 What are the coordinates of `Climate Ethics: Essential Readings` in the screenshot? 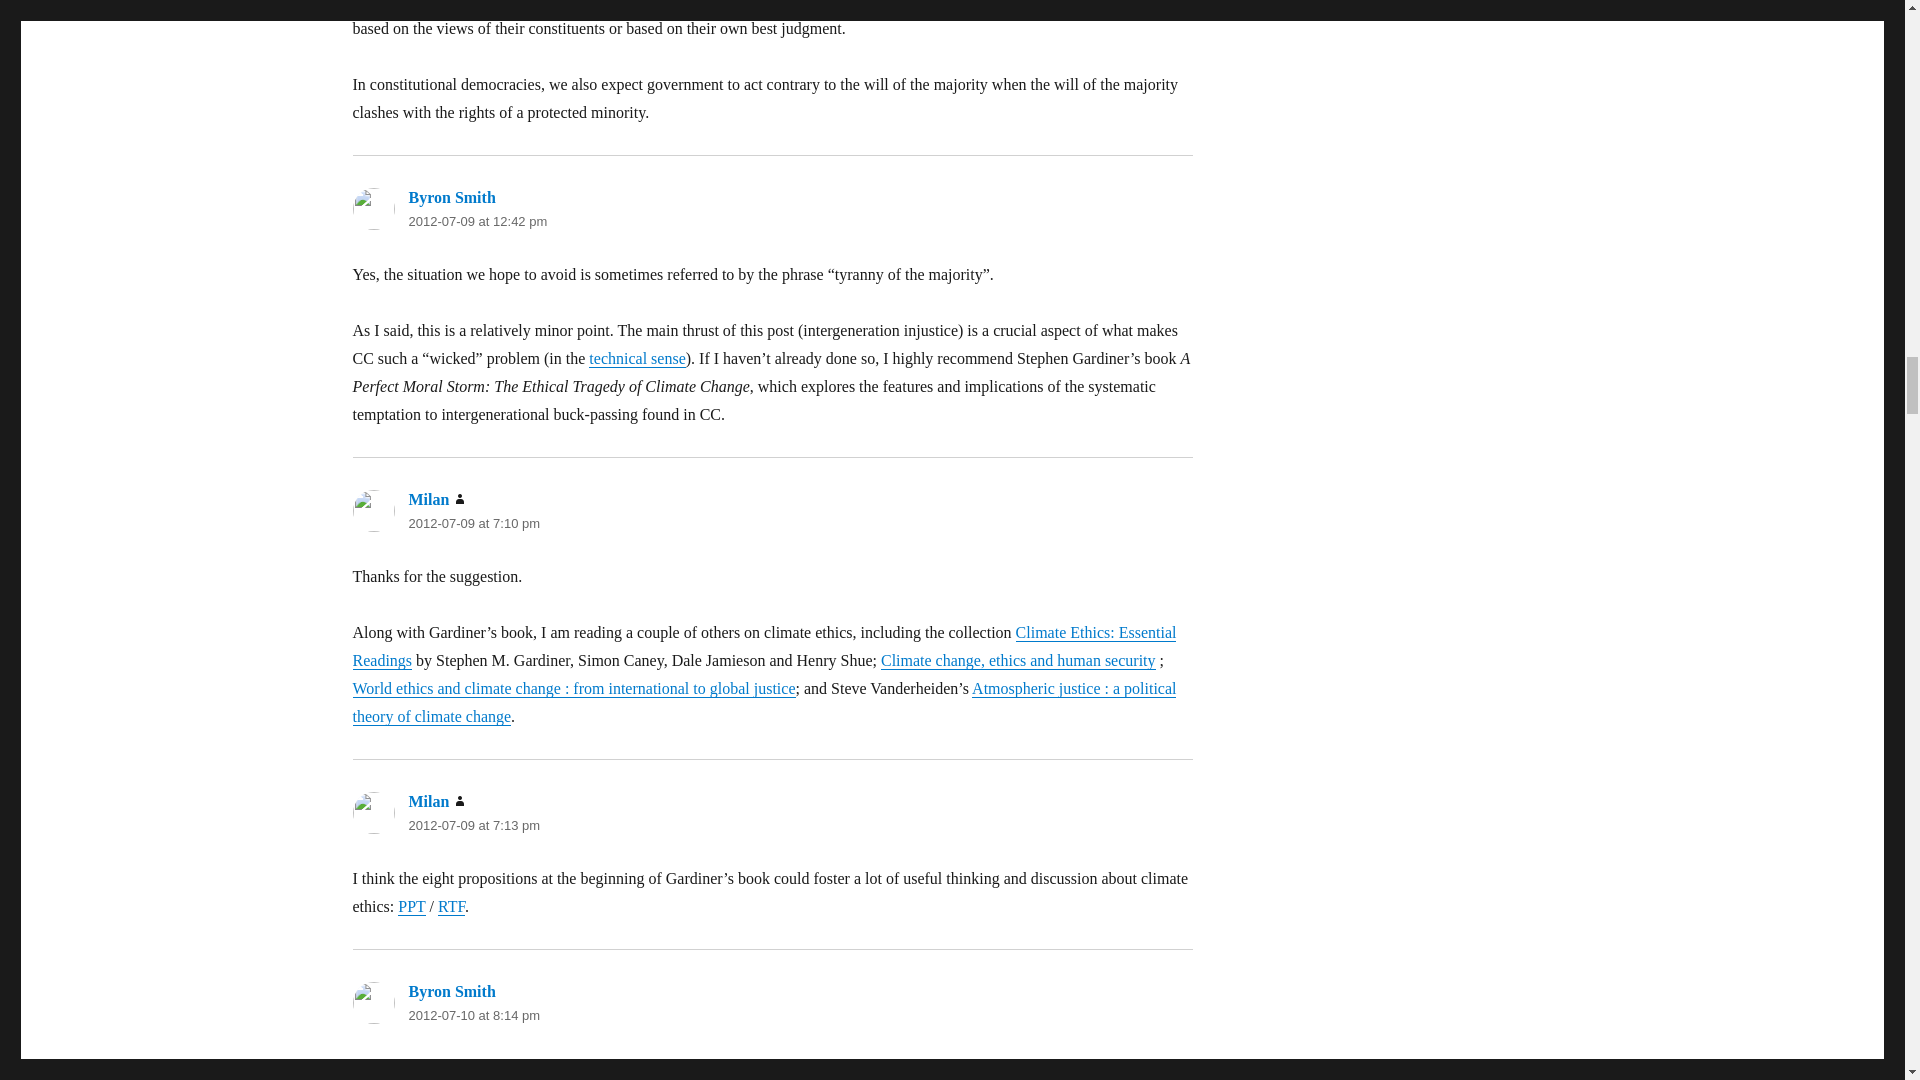 It's located at (763, 646).